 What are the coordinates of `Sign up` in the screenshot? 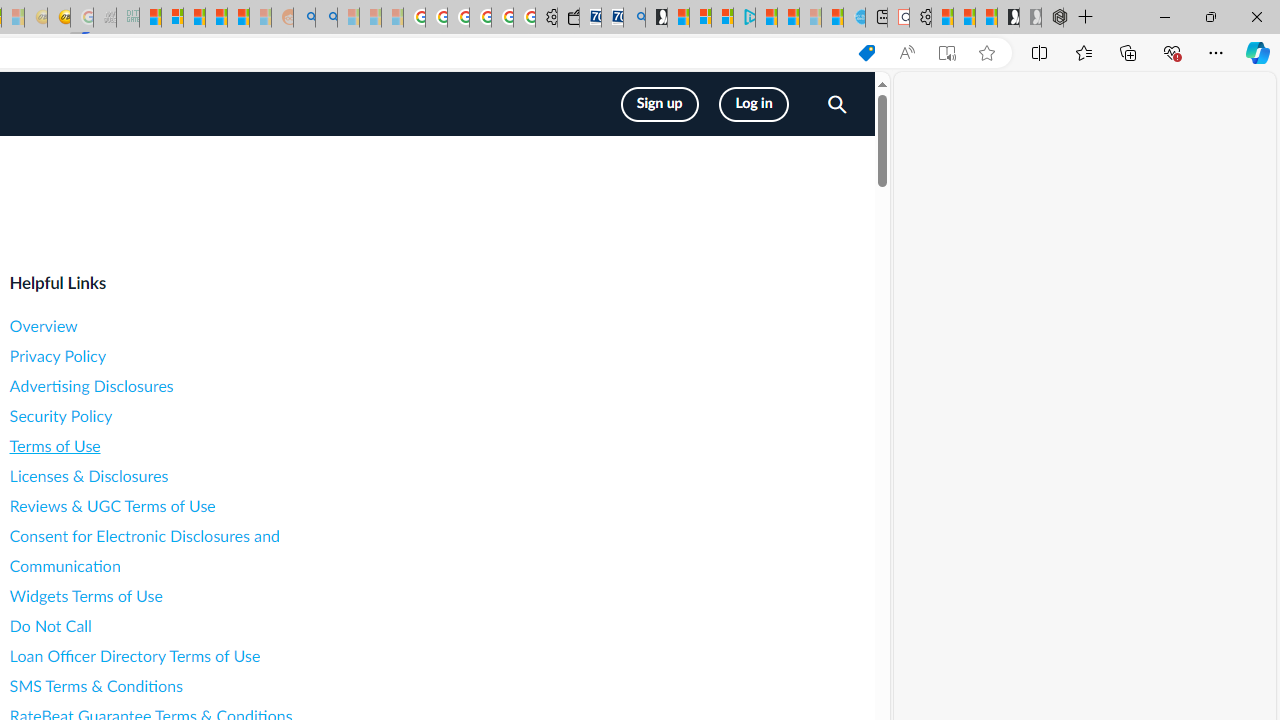 It's located at (660, 104).